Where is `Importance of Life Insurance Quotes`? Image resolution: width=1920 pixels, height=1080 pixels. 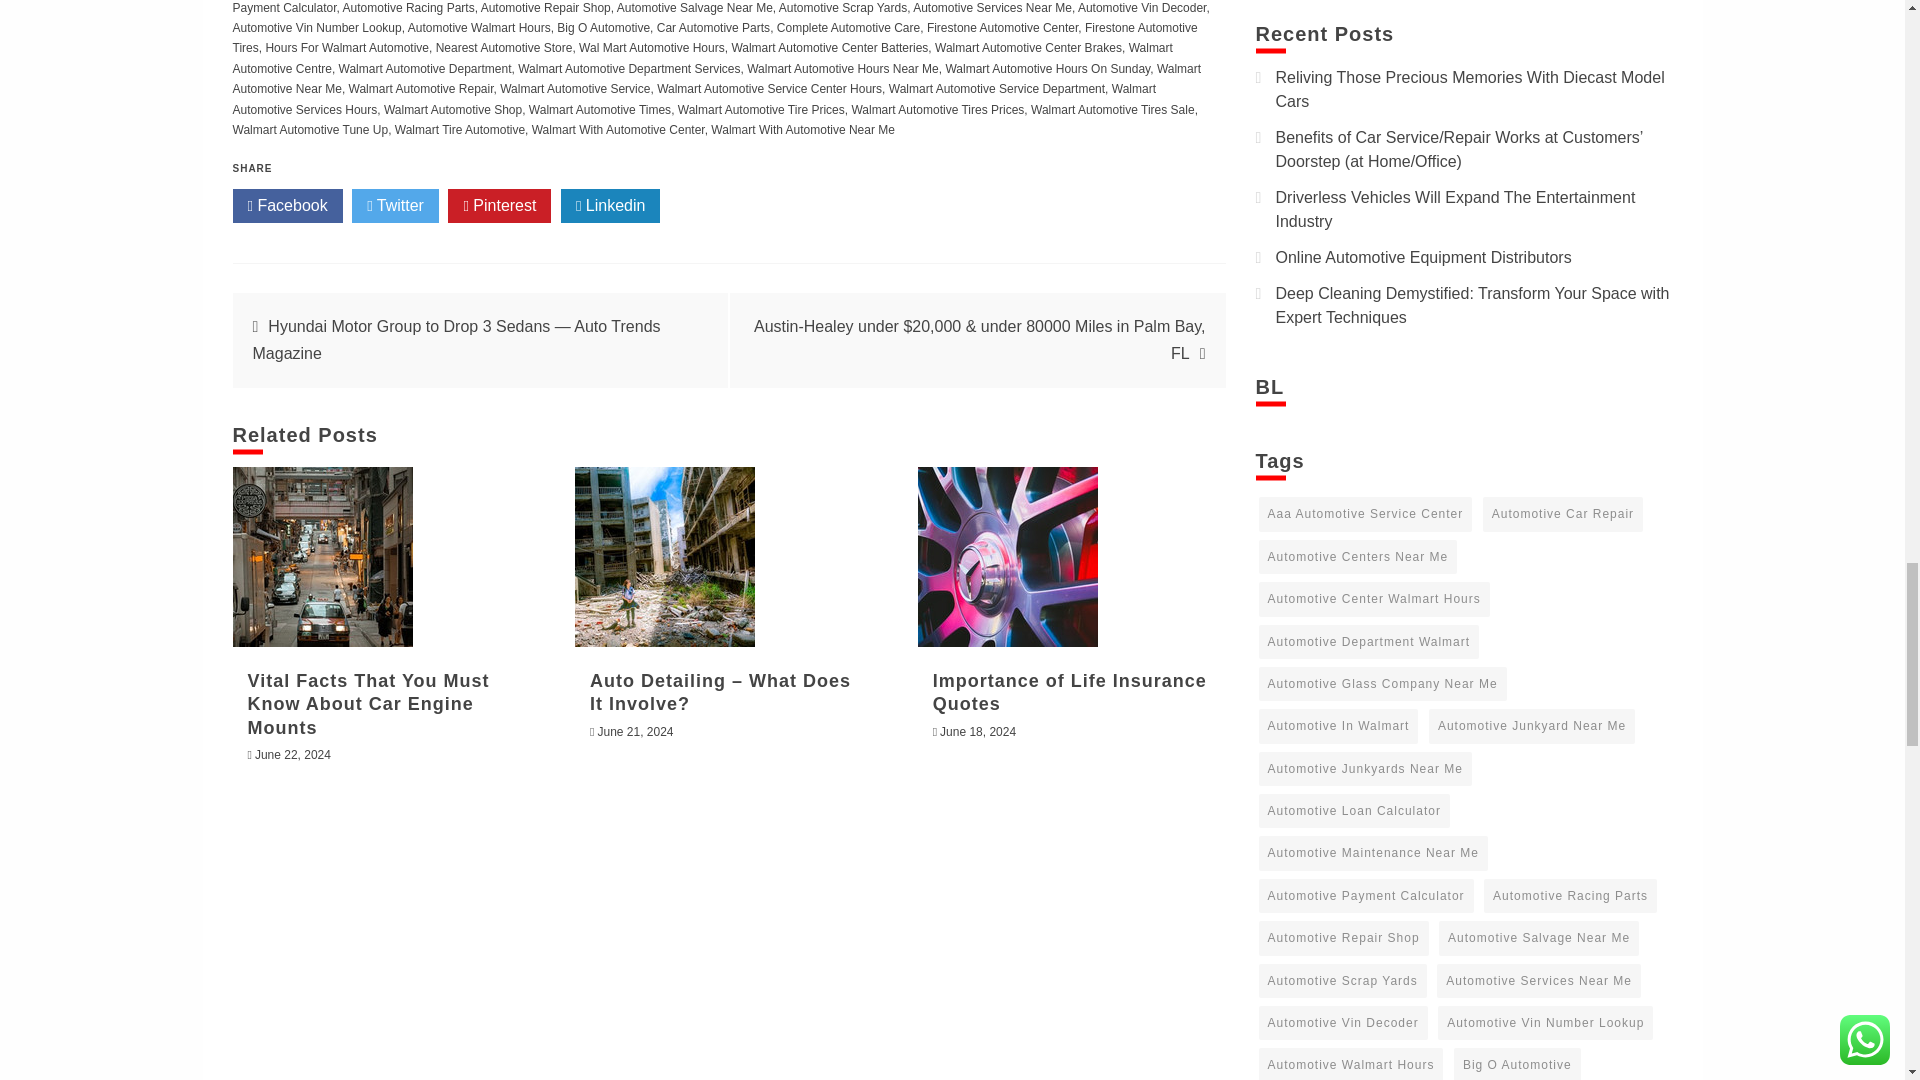 Importance of Life Insurance Quotes is located at coordinates (1008, 556).